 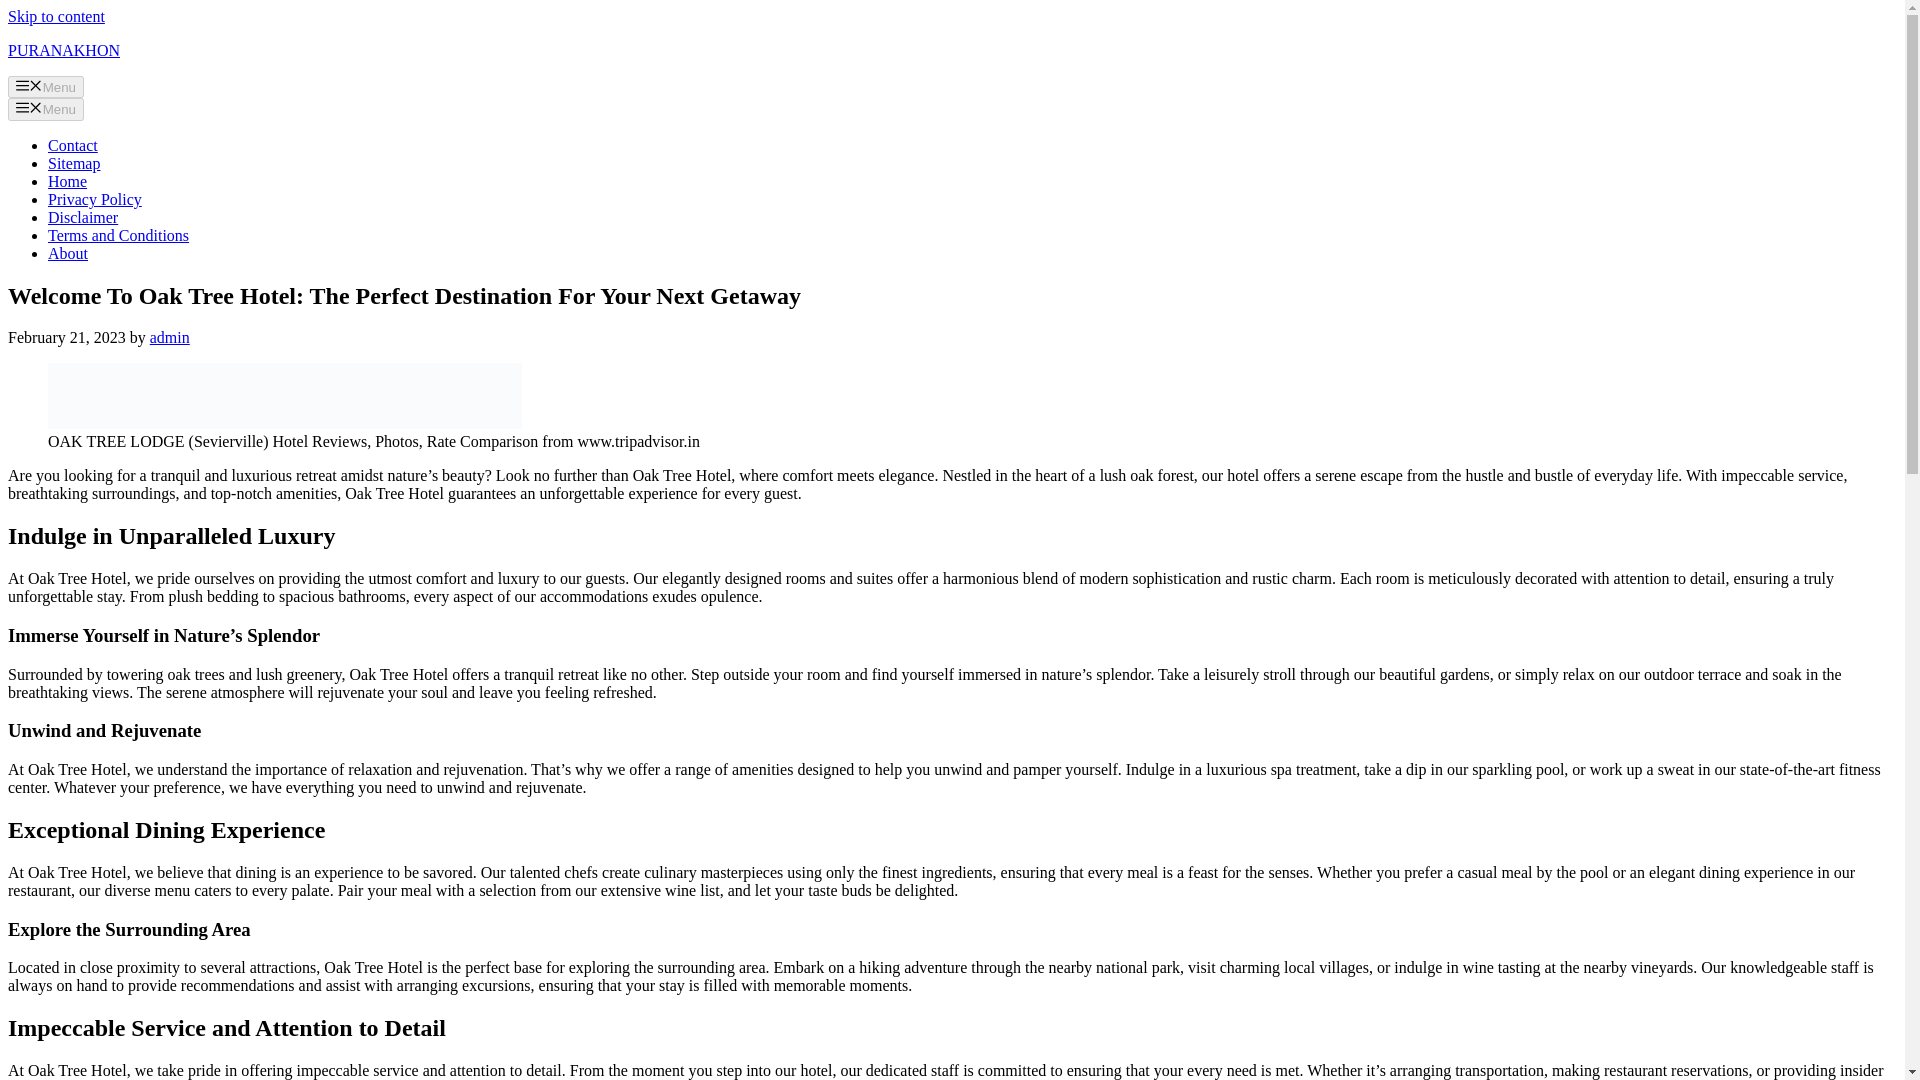 I want to click on Menu, so click(x=46, y=86).